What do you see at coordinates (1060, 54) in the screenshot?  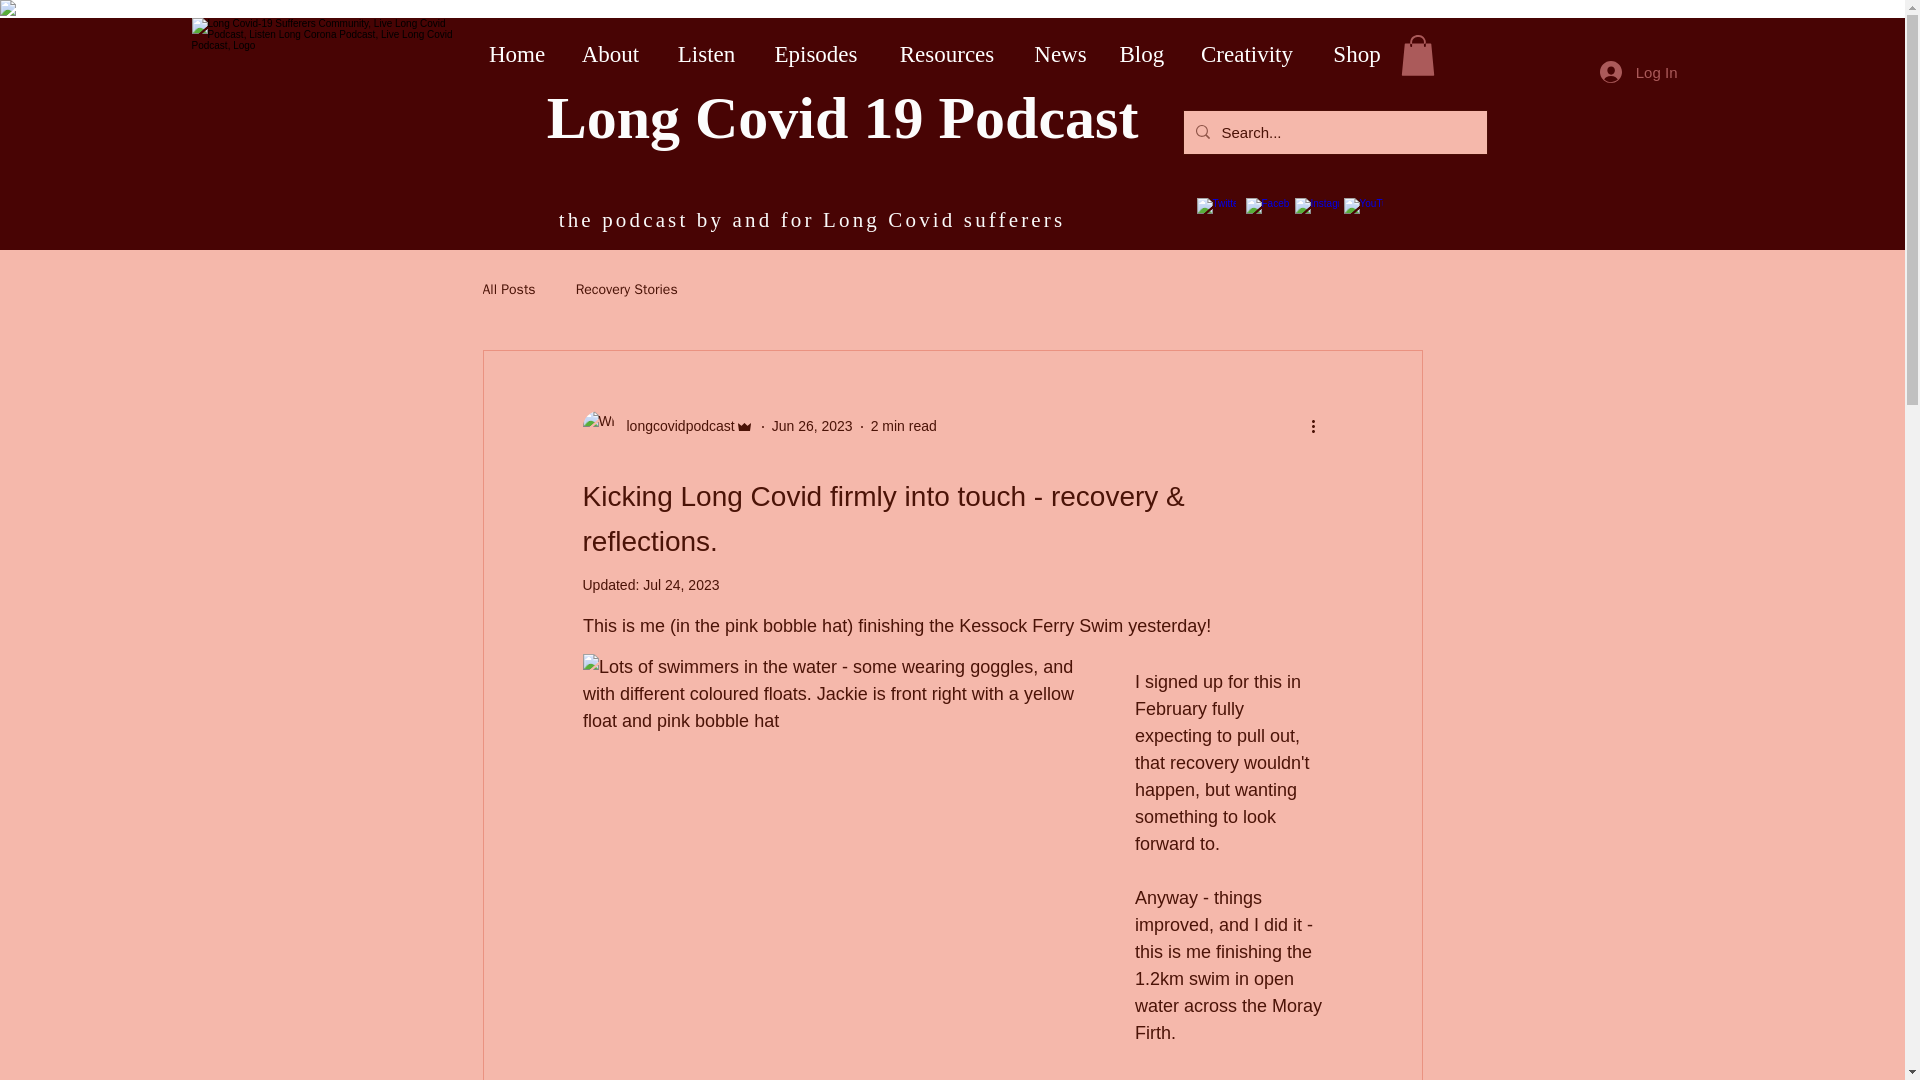 I see `News` at bounding box center [1060, 54].